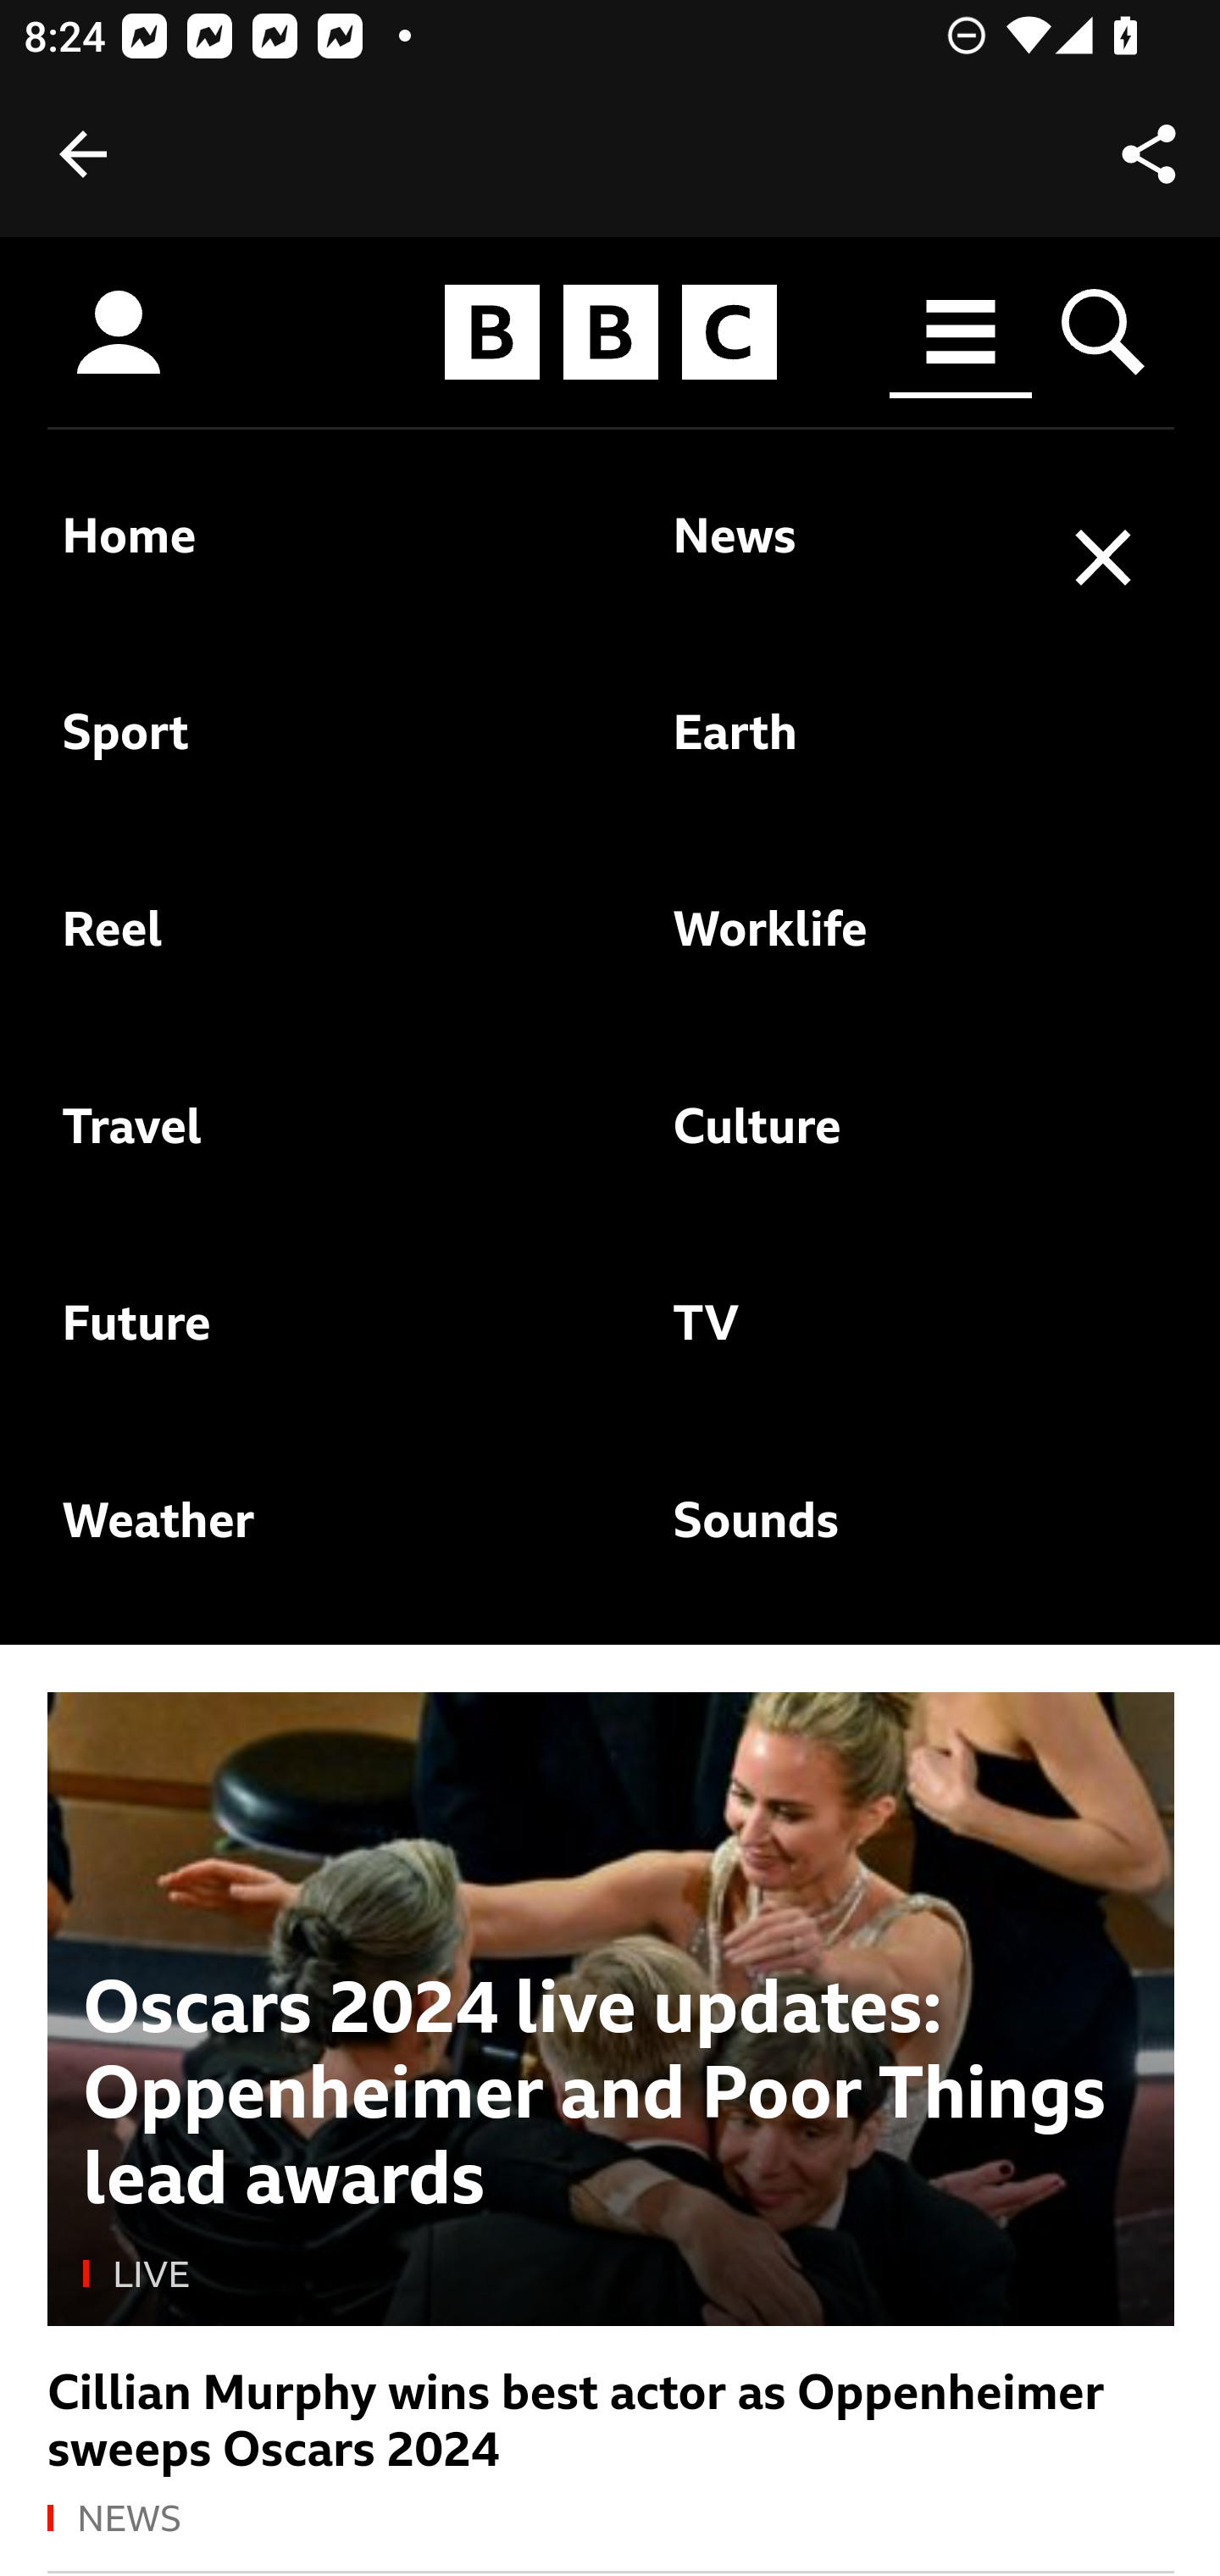 This screenshot has width=1220, height=2576. I want to click on Sounds, so click(846, 1537).